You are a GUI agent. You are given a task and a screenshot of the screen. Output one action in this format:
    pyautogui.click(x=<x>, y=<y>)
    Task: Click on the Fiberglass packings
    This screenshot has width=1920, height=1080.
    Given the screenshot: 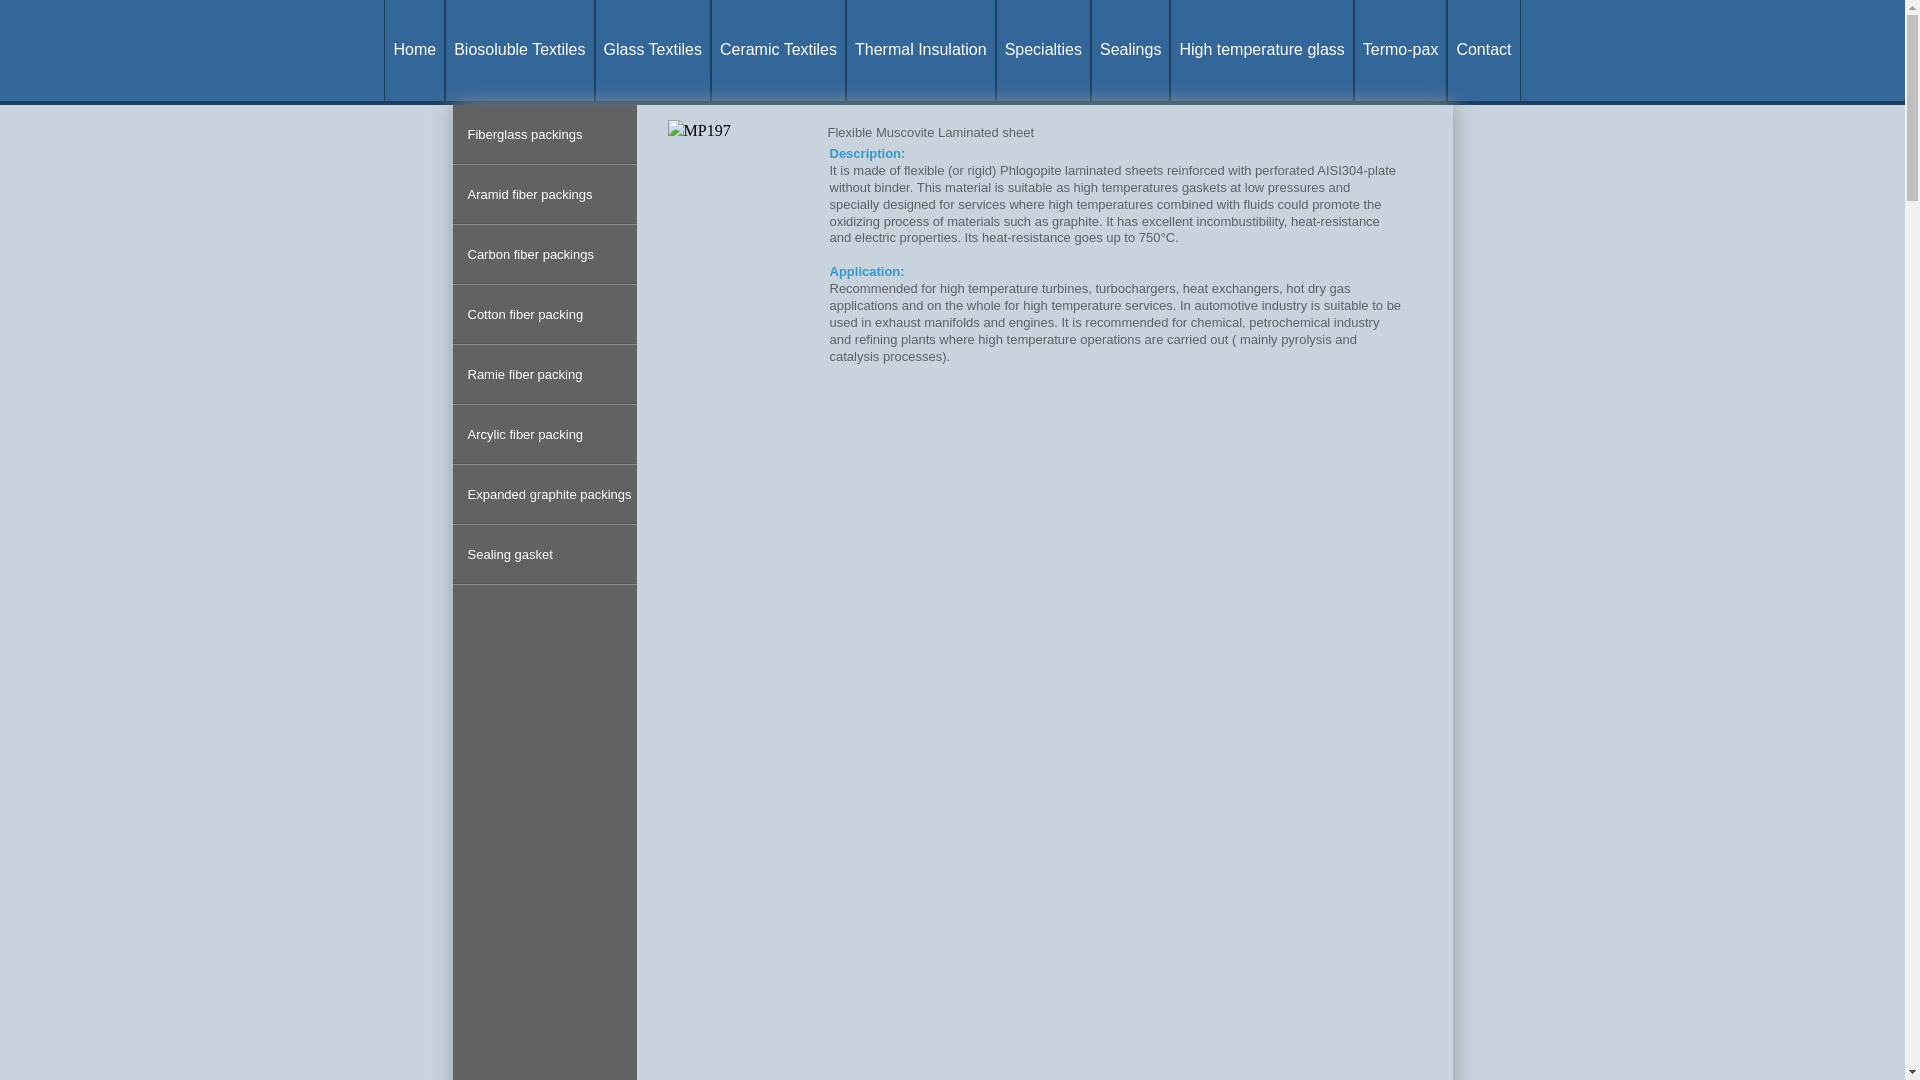 What is the action you would take?
    pyautogui.click(x=548, y=134)
    